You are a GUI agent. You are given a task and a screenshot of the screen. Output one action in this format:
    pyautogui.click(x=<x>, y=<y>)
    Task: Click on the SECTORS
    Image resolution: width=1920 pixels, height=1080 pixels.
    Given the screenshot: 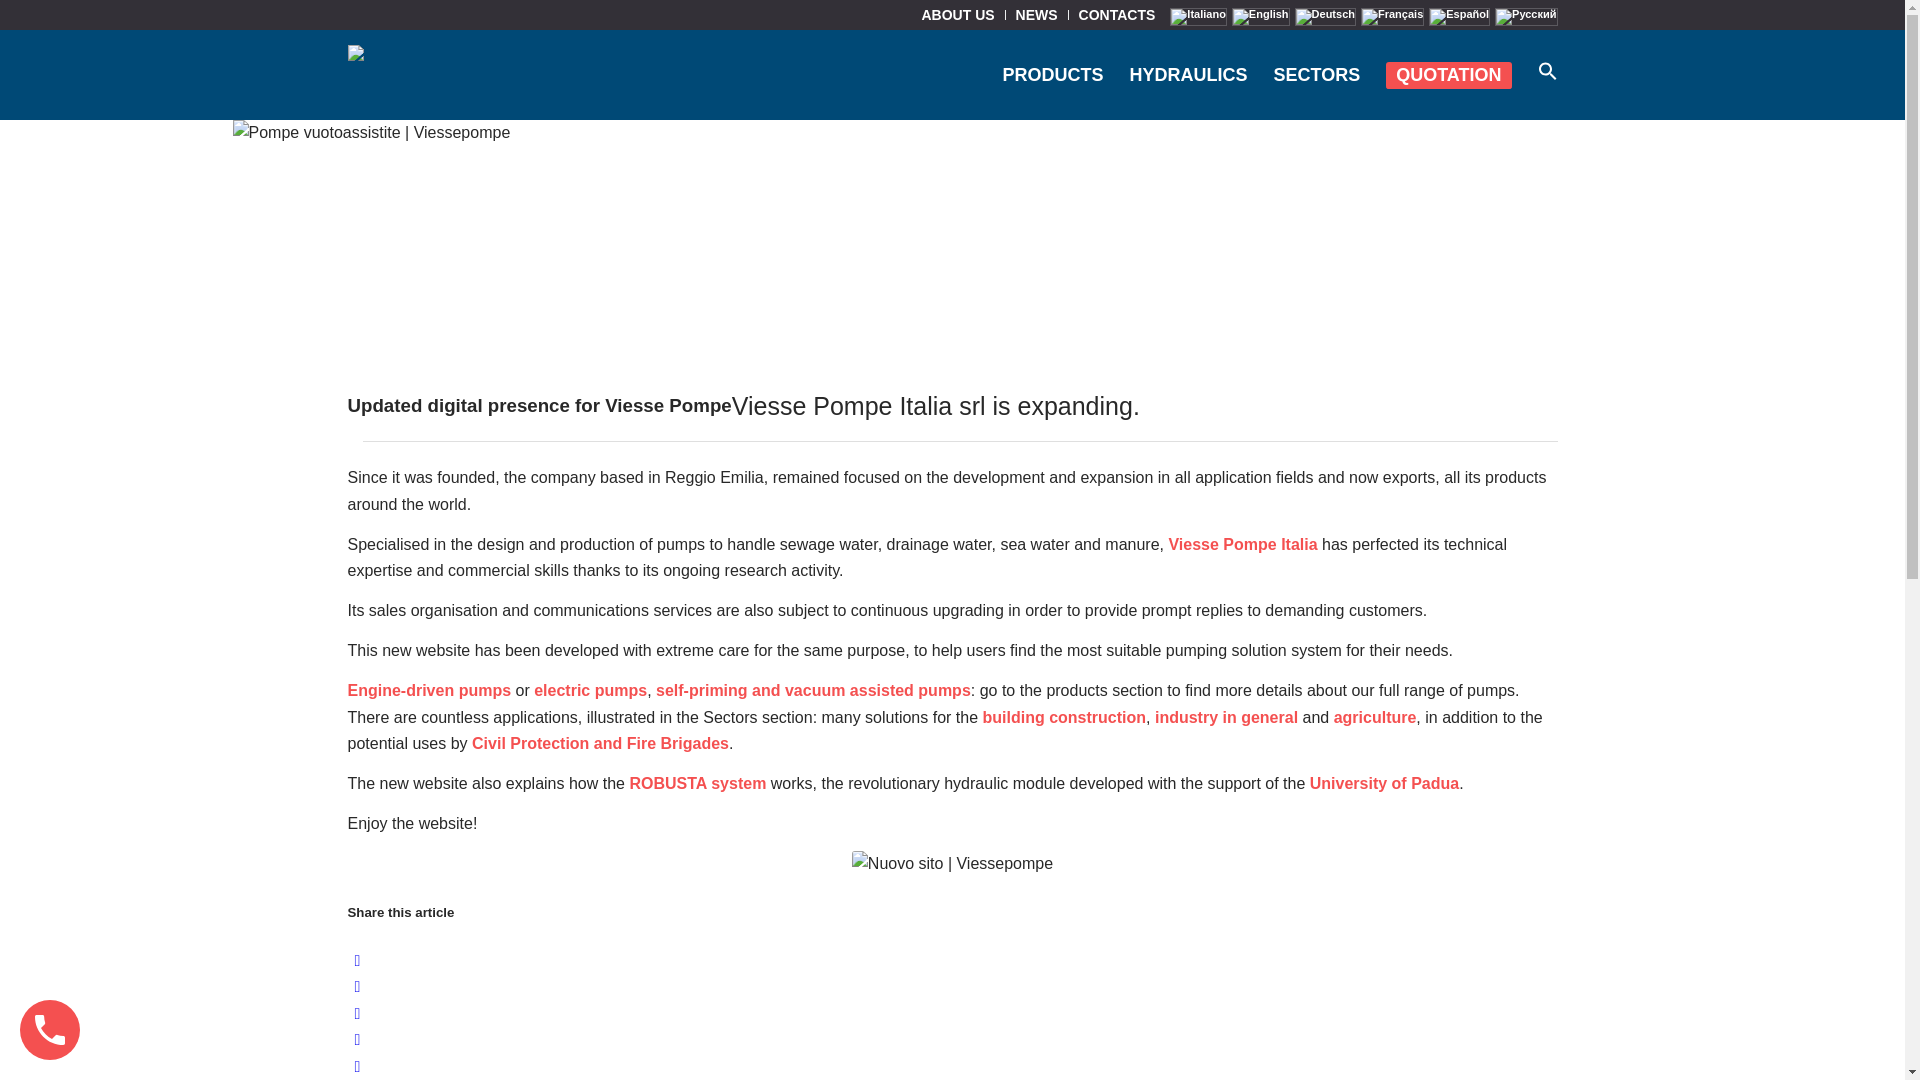 What is the action you would take?
    pyautogui.click(x=1316, y=74)
    